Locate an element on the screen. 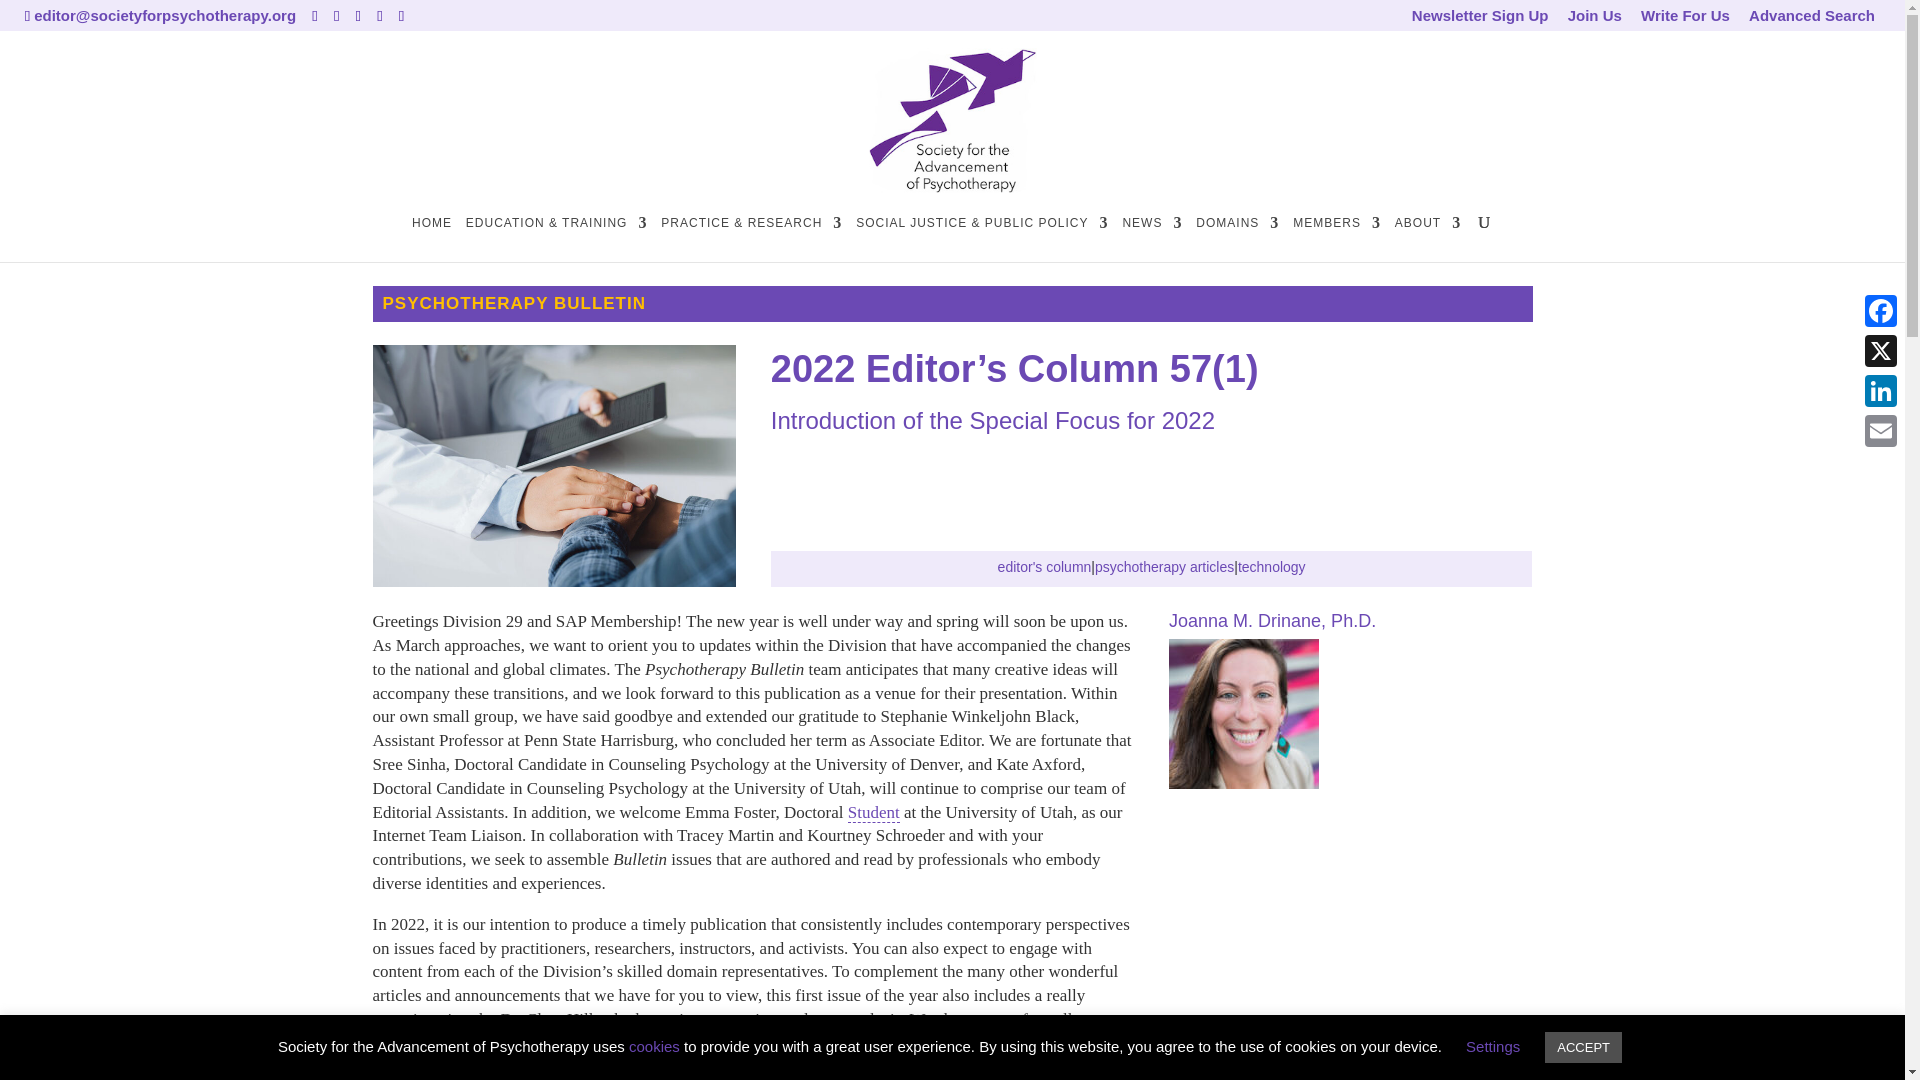 Image resolution: width=1920 pixels, height=1080 pixels. Newsletter Sign Up is located at coordinates (1480, 19).